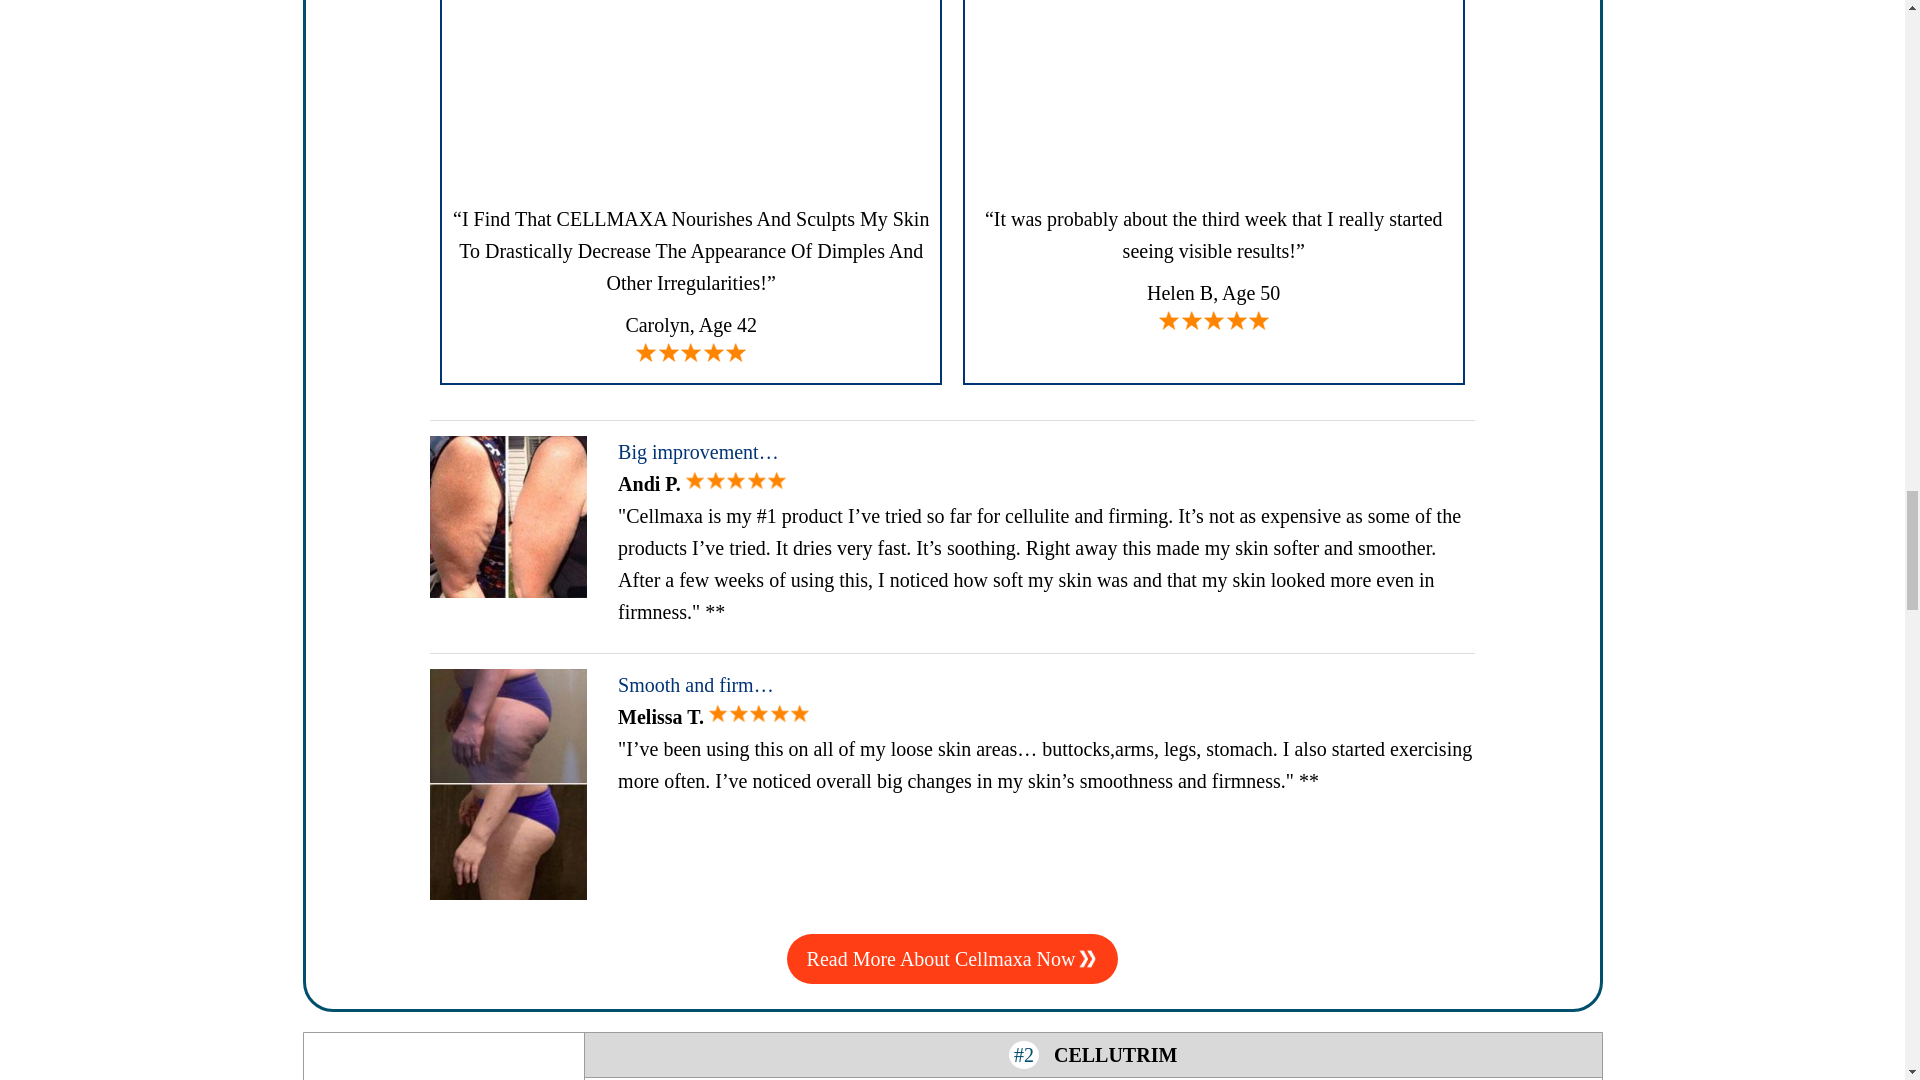  I want to click on Read More About Cellmaxa Now, so click(953, 958).